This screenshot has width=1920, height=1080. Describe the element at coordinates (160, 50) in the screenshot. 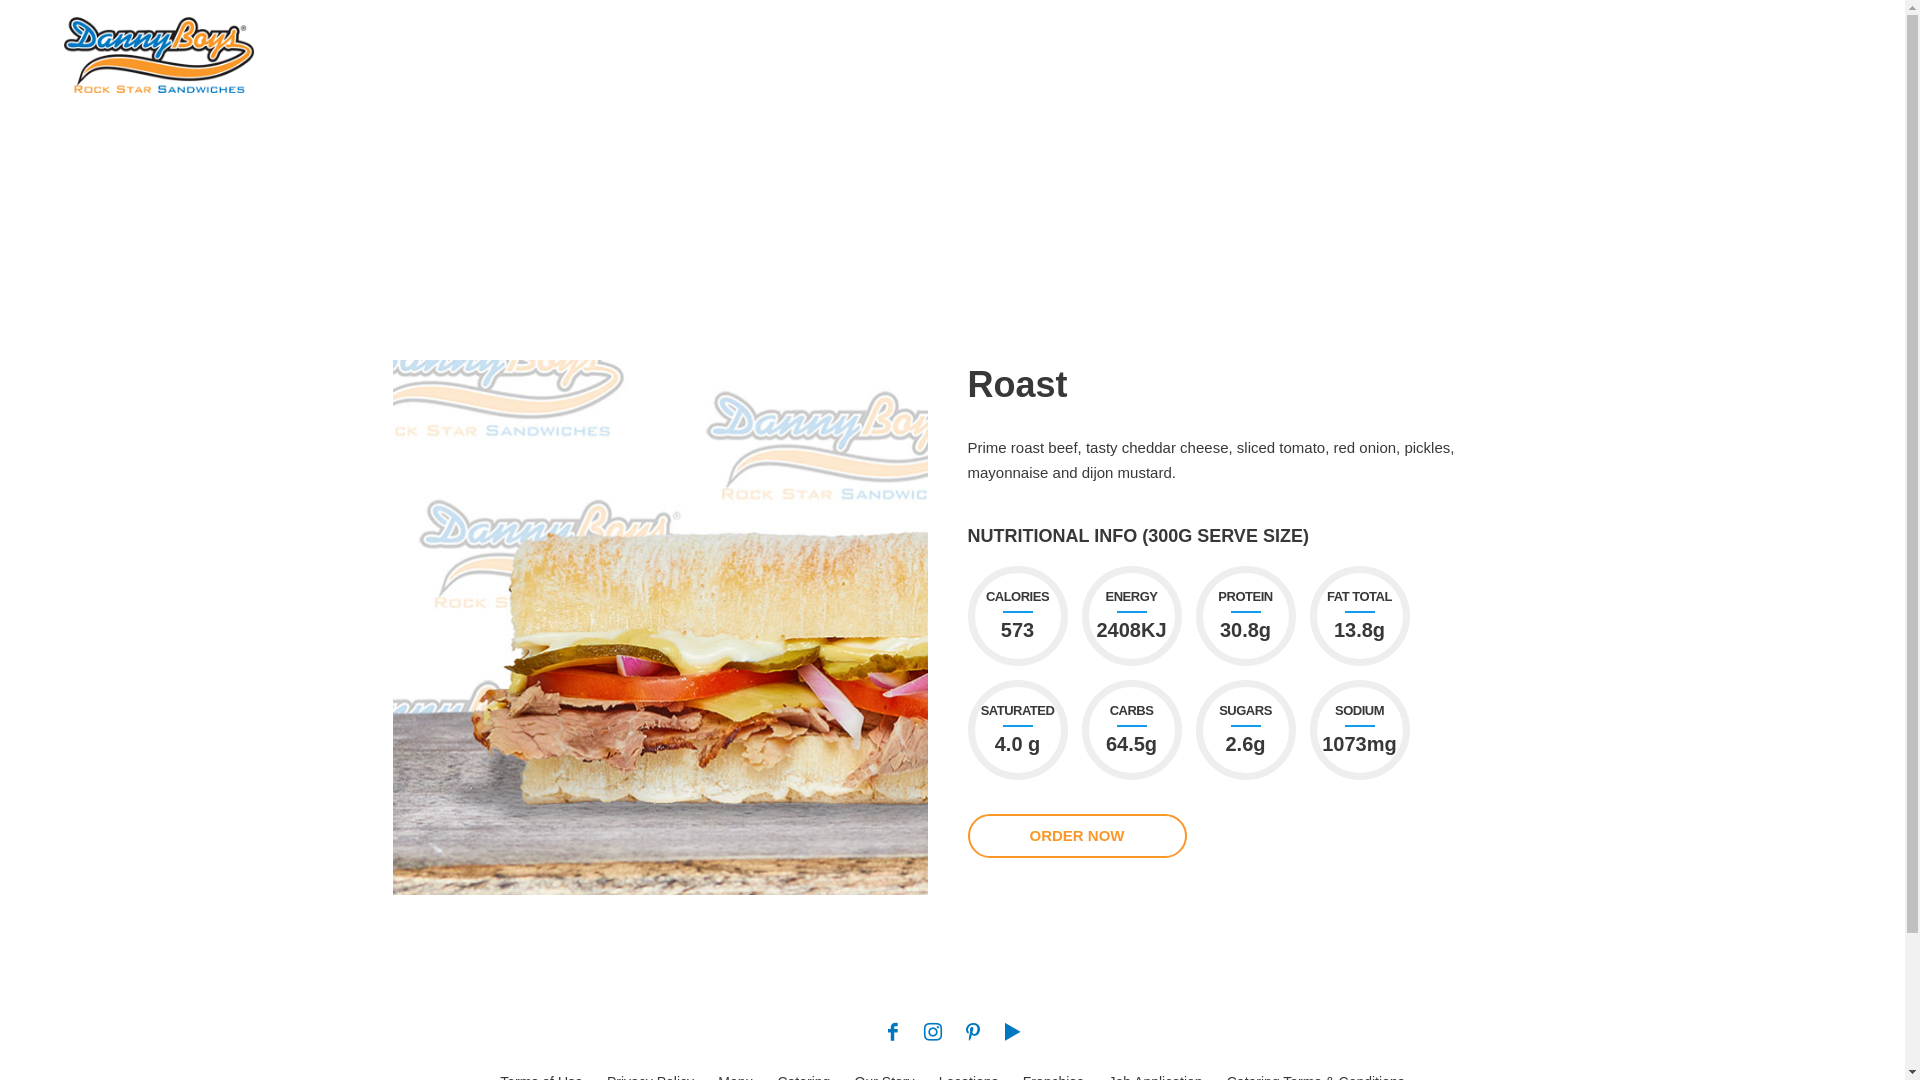

I see `Rock Star Sandwiches` at that location.